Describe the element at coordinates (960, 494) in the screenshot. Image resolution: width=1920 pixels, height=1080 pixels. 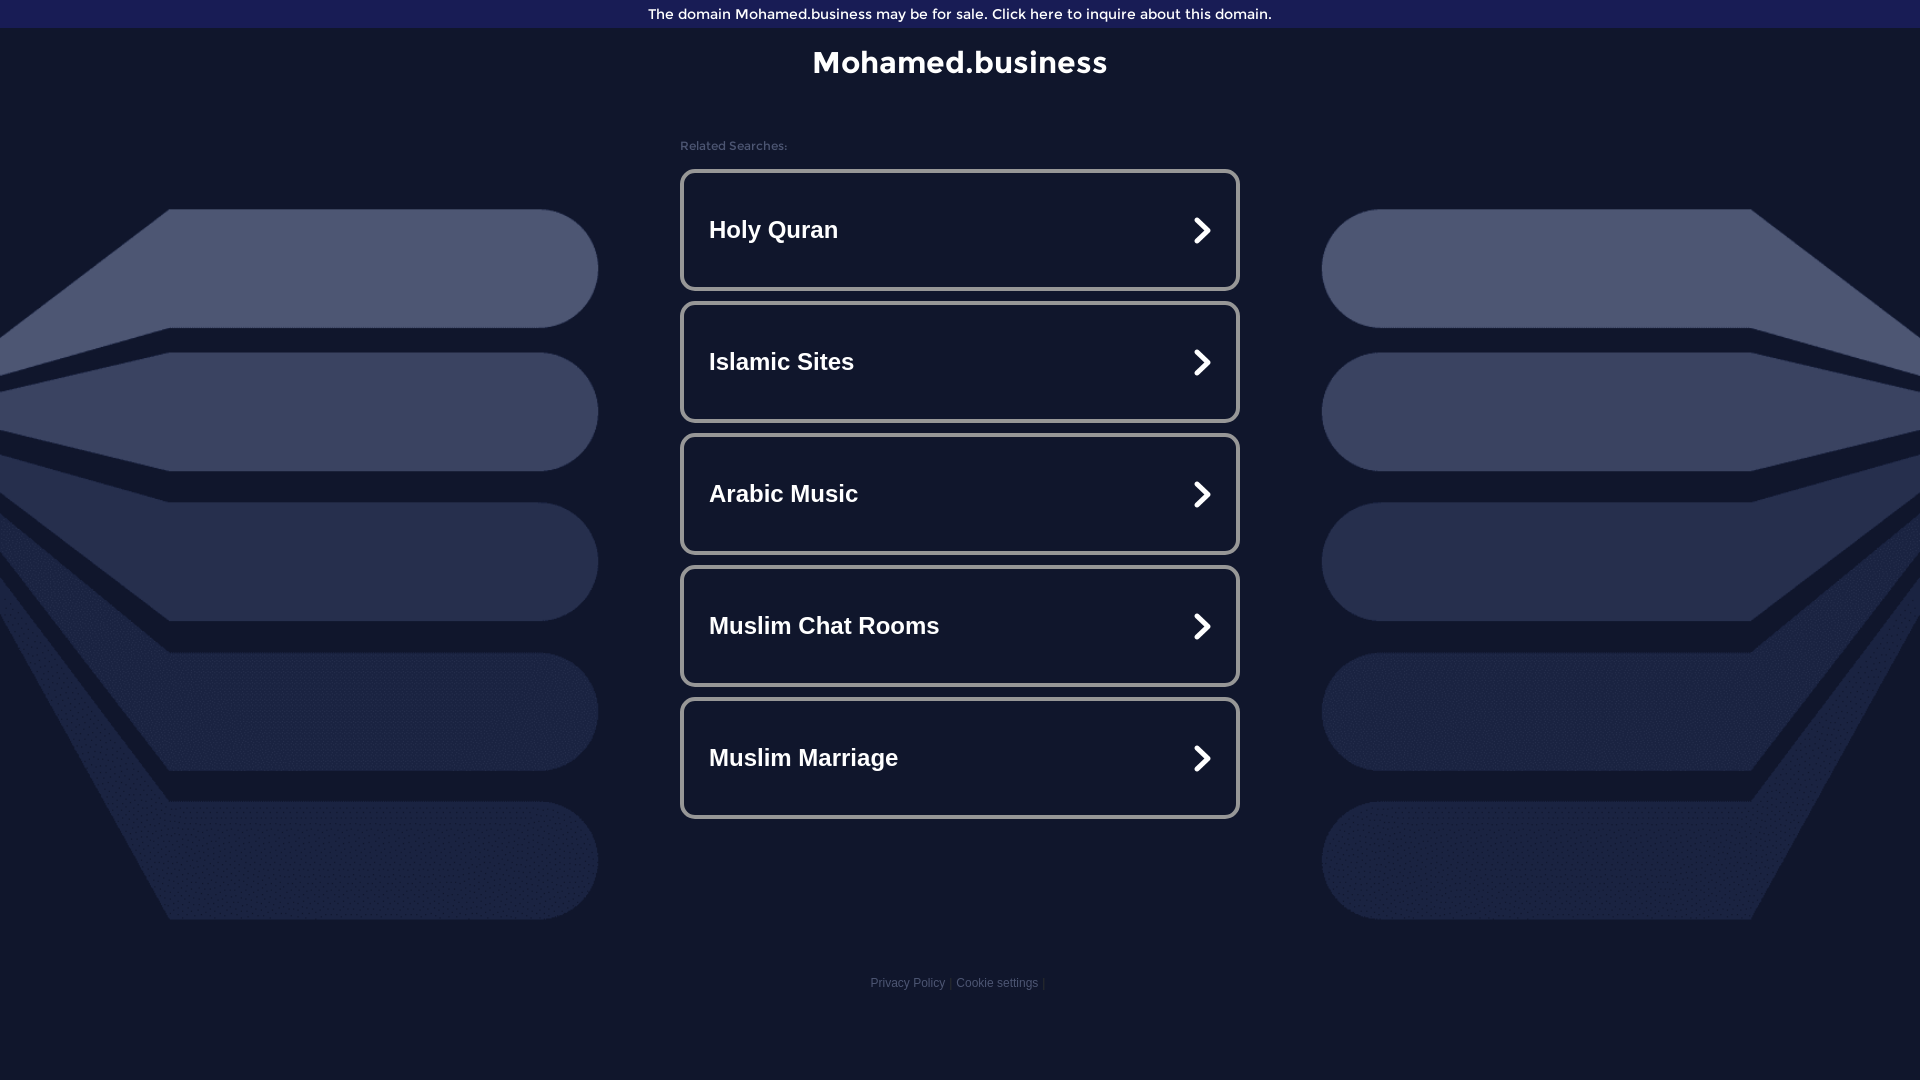
I see `Arabic Music` at that location.